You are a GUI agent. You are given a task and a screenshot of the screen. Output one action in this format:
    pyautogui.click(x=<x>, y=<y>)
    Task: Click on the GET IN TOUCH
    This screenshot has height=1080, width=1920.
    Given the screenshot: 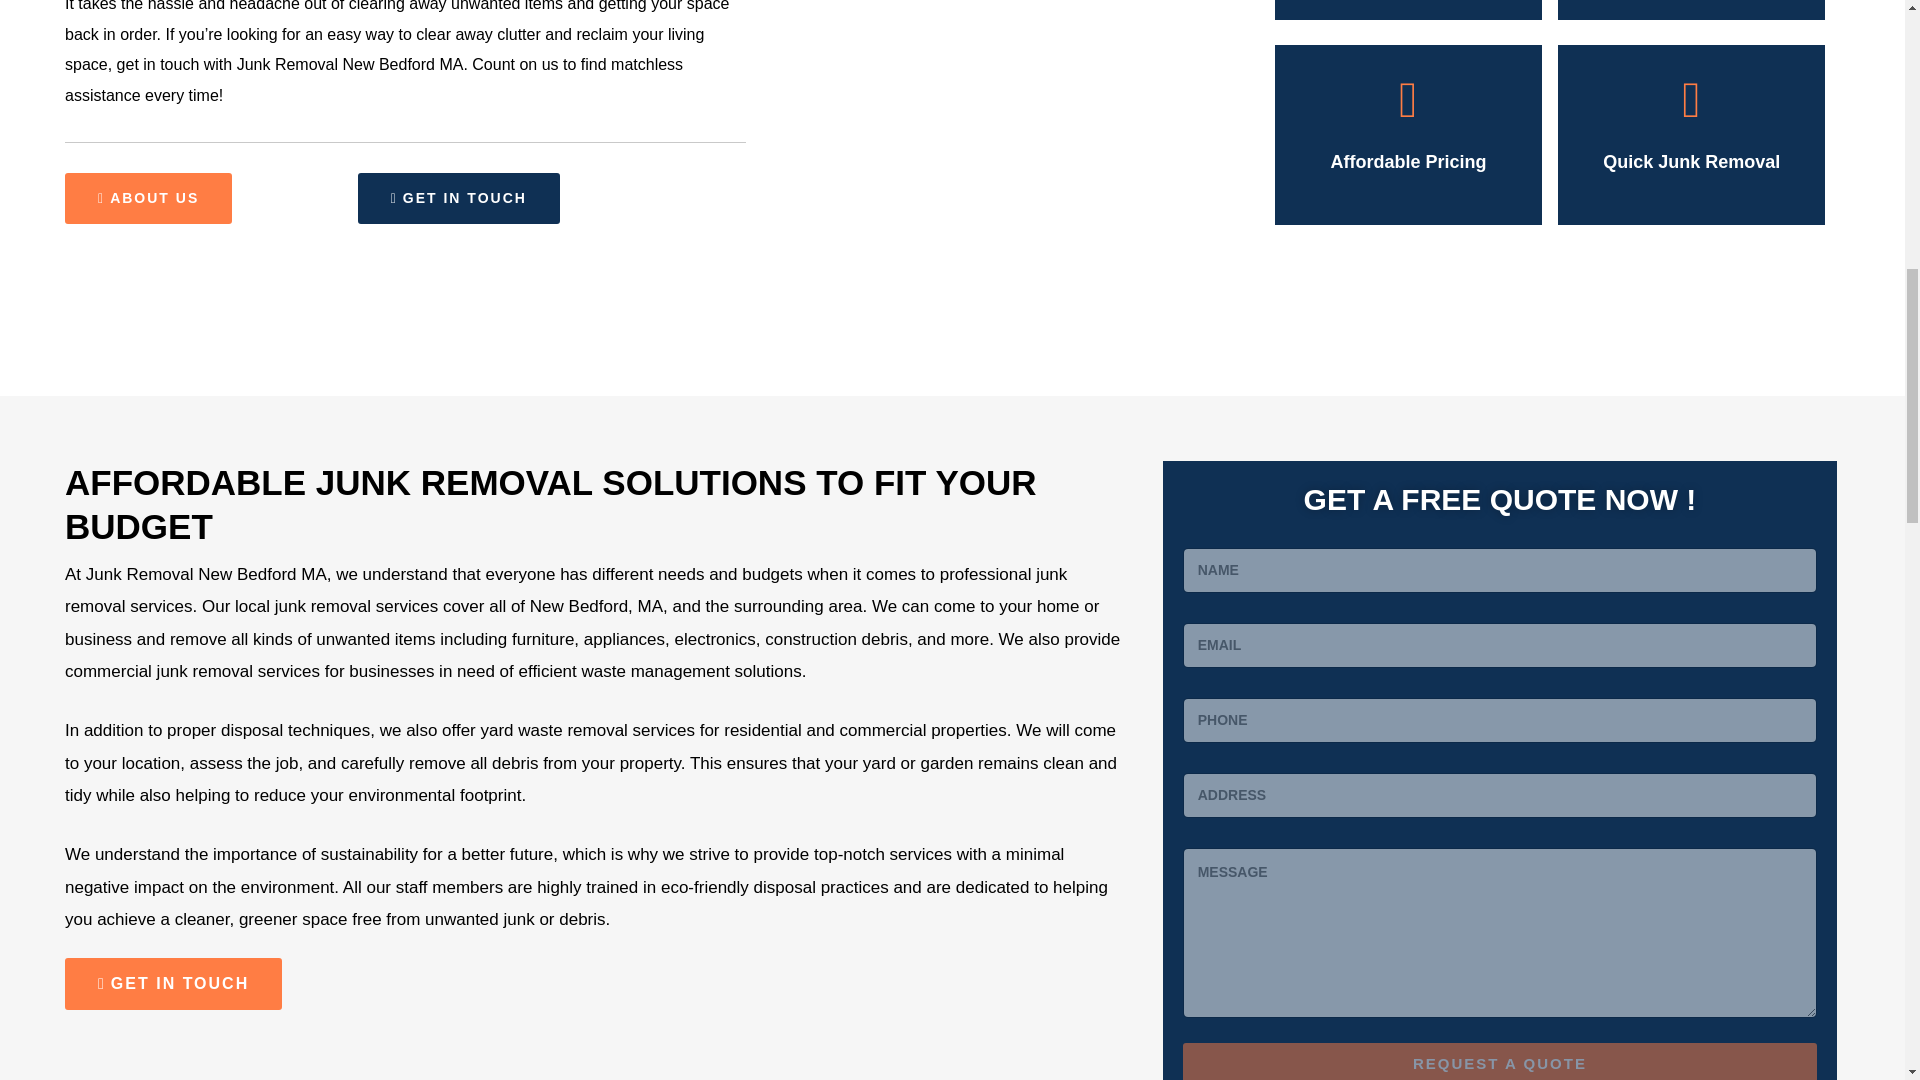 What is the action you would take?
    pyautogui.click(x=458, y=196)
    